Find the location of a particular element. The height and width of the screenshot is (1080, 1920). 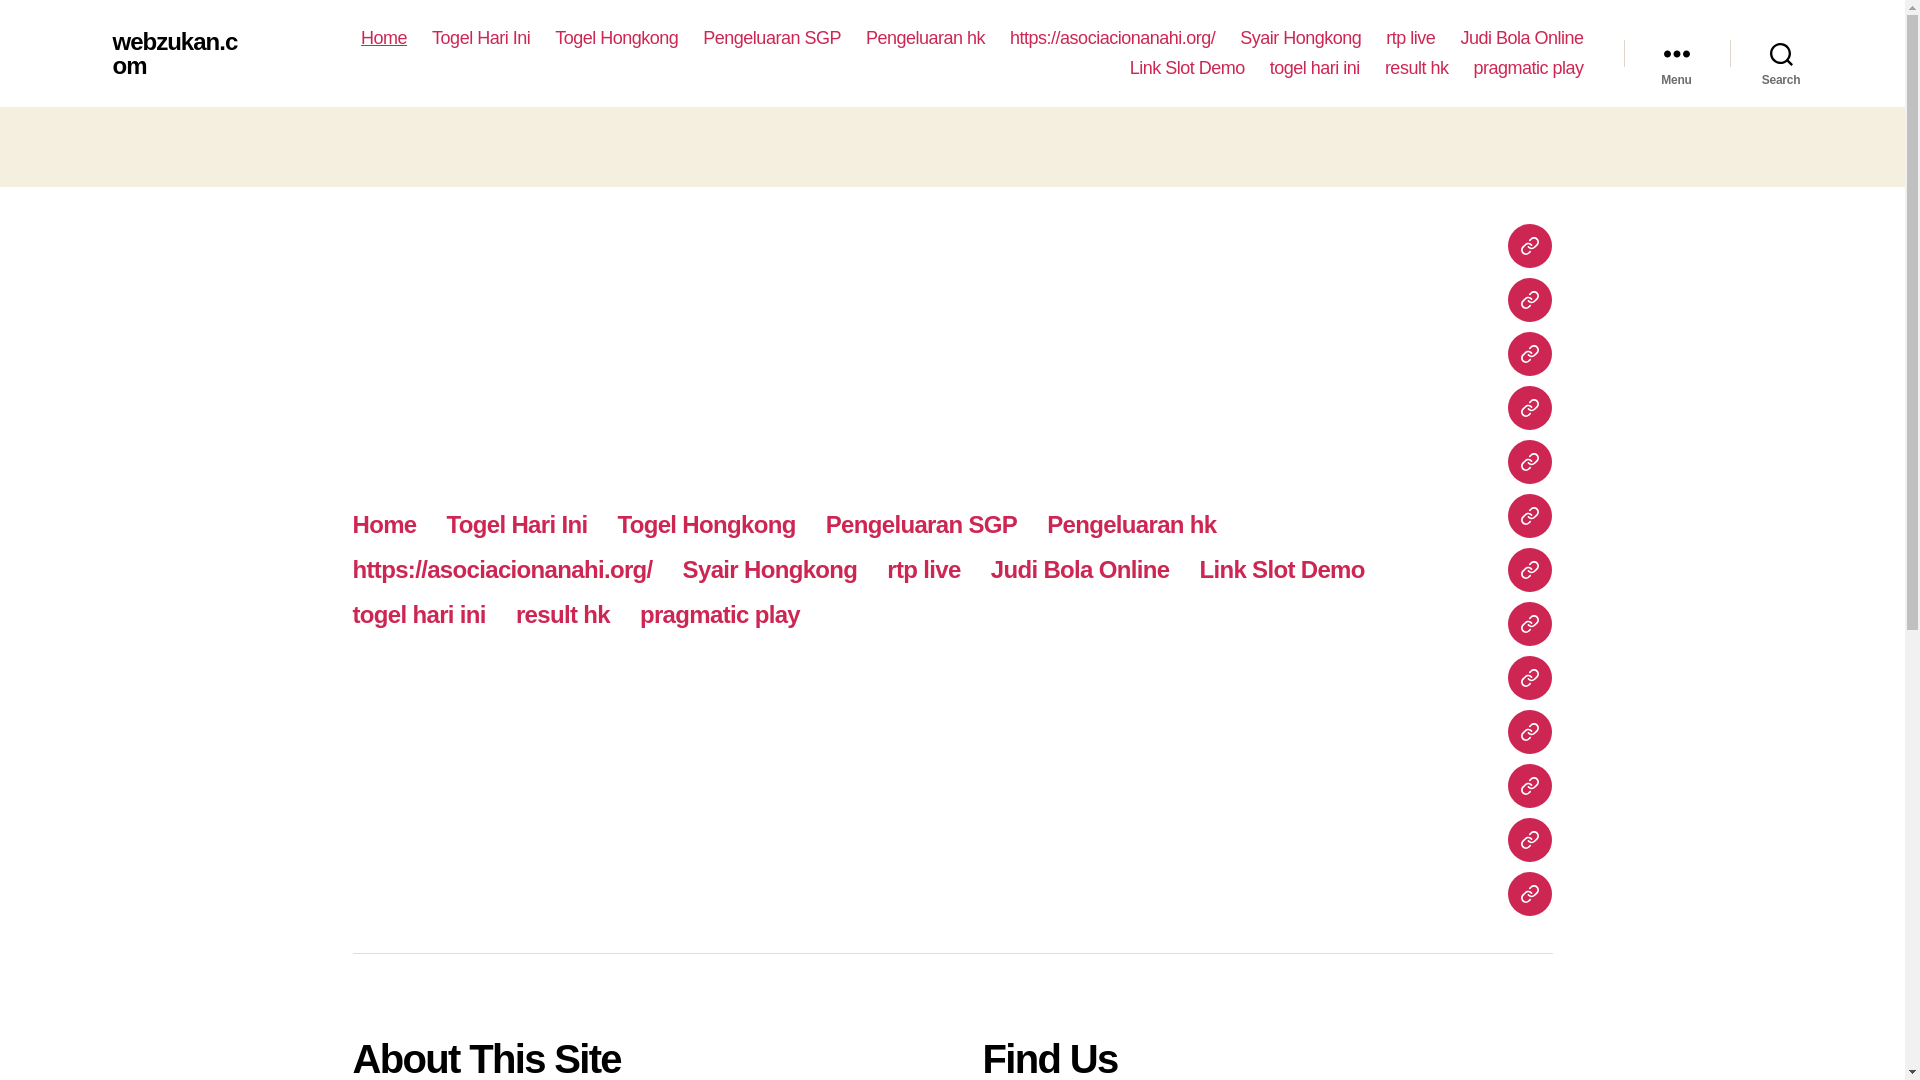

Menu is located at coordinates (1676, 54).